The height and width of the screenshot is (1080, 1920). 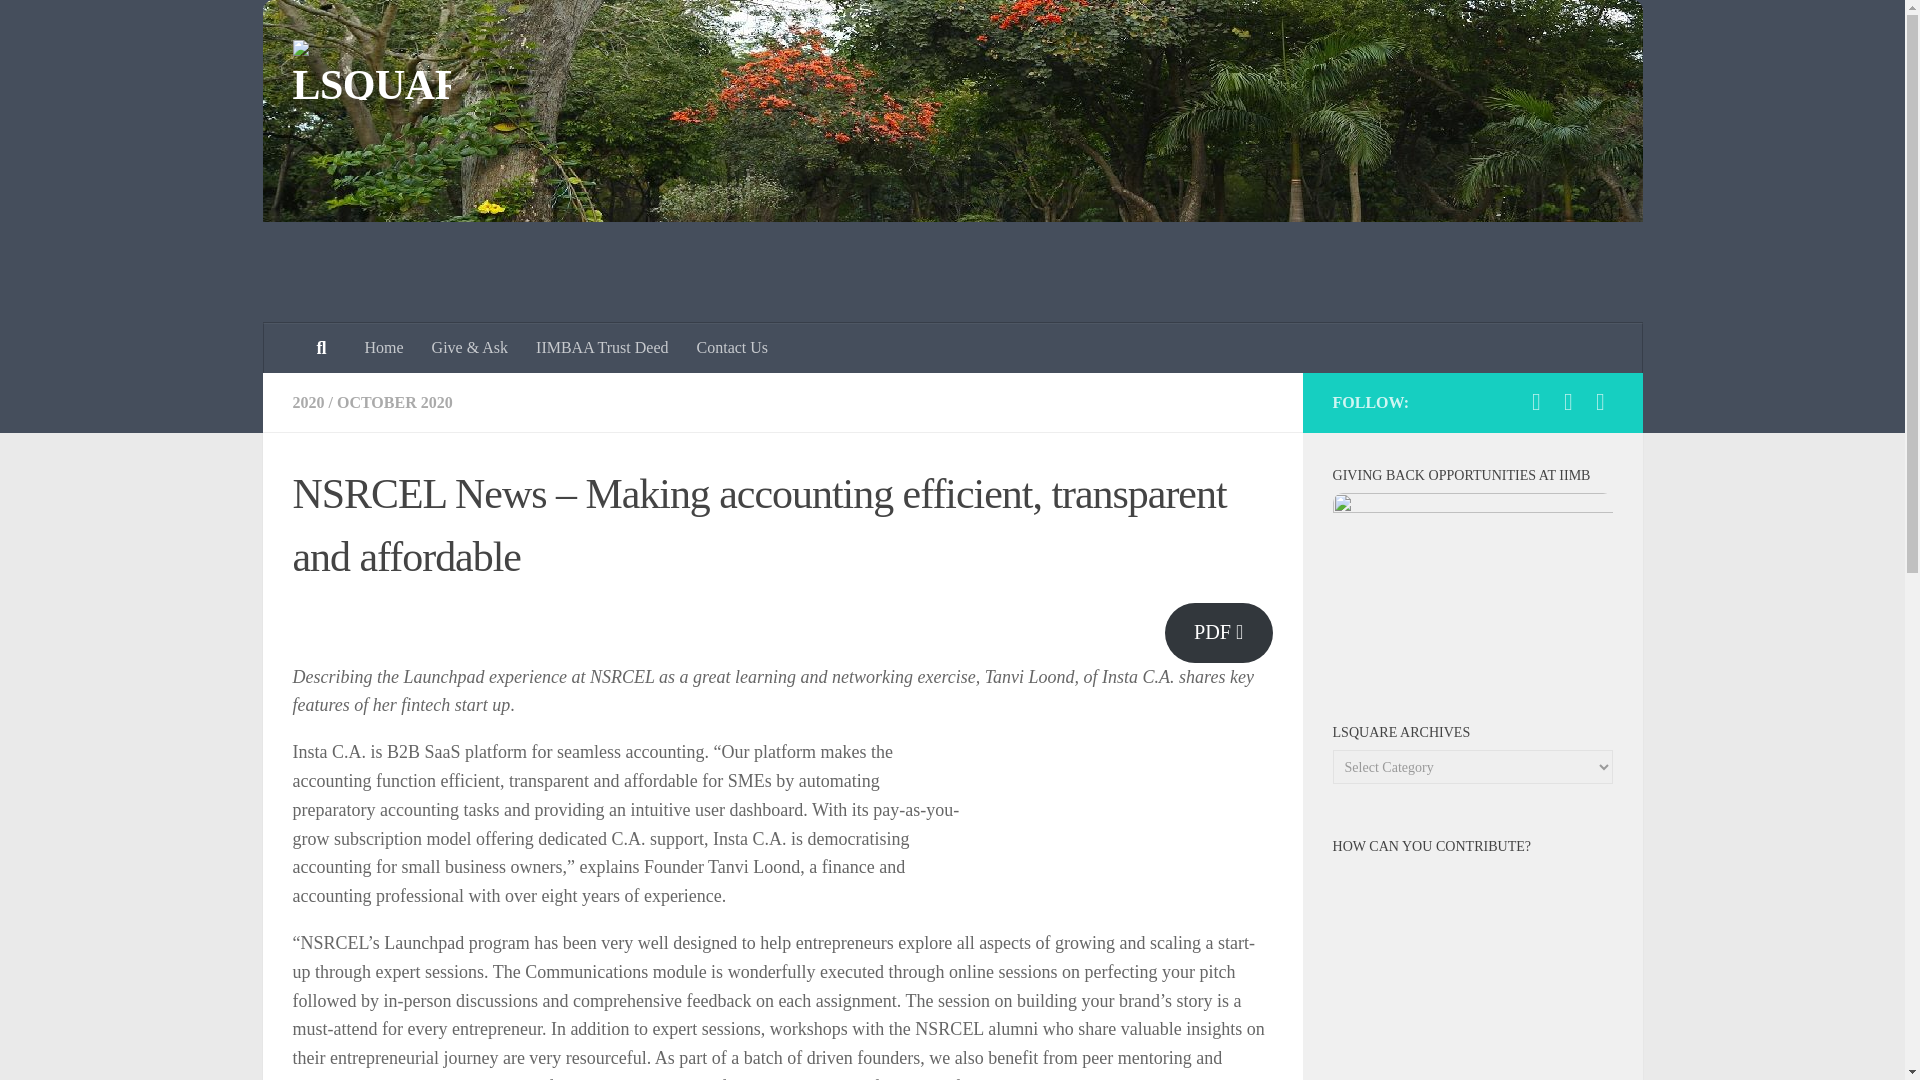 What do you see at coordinates (602, 347) in the screenshot?
I see `IIMBAA Trust Deed` at bounding box center [602, 347].